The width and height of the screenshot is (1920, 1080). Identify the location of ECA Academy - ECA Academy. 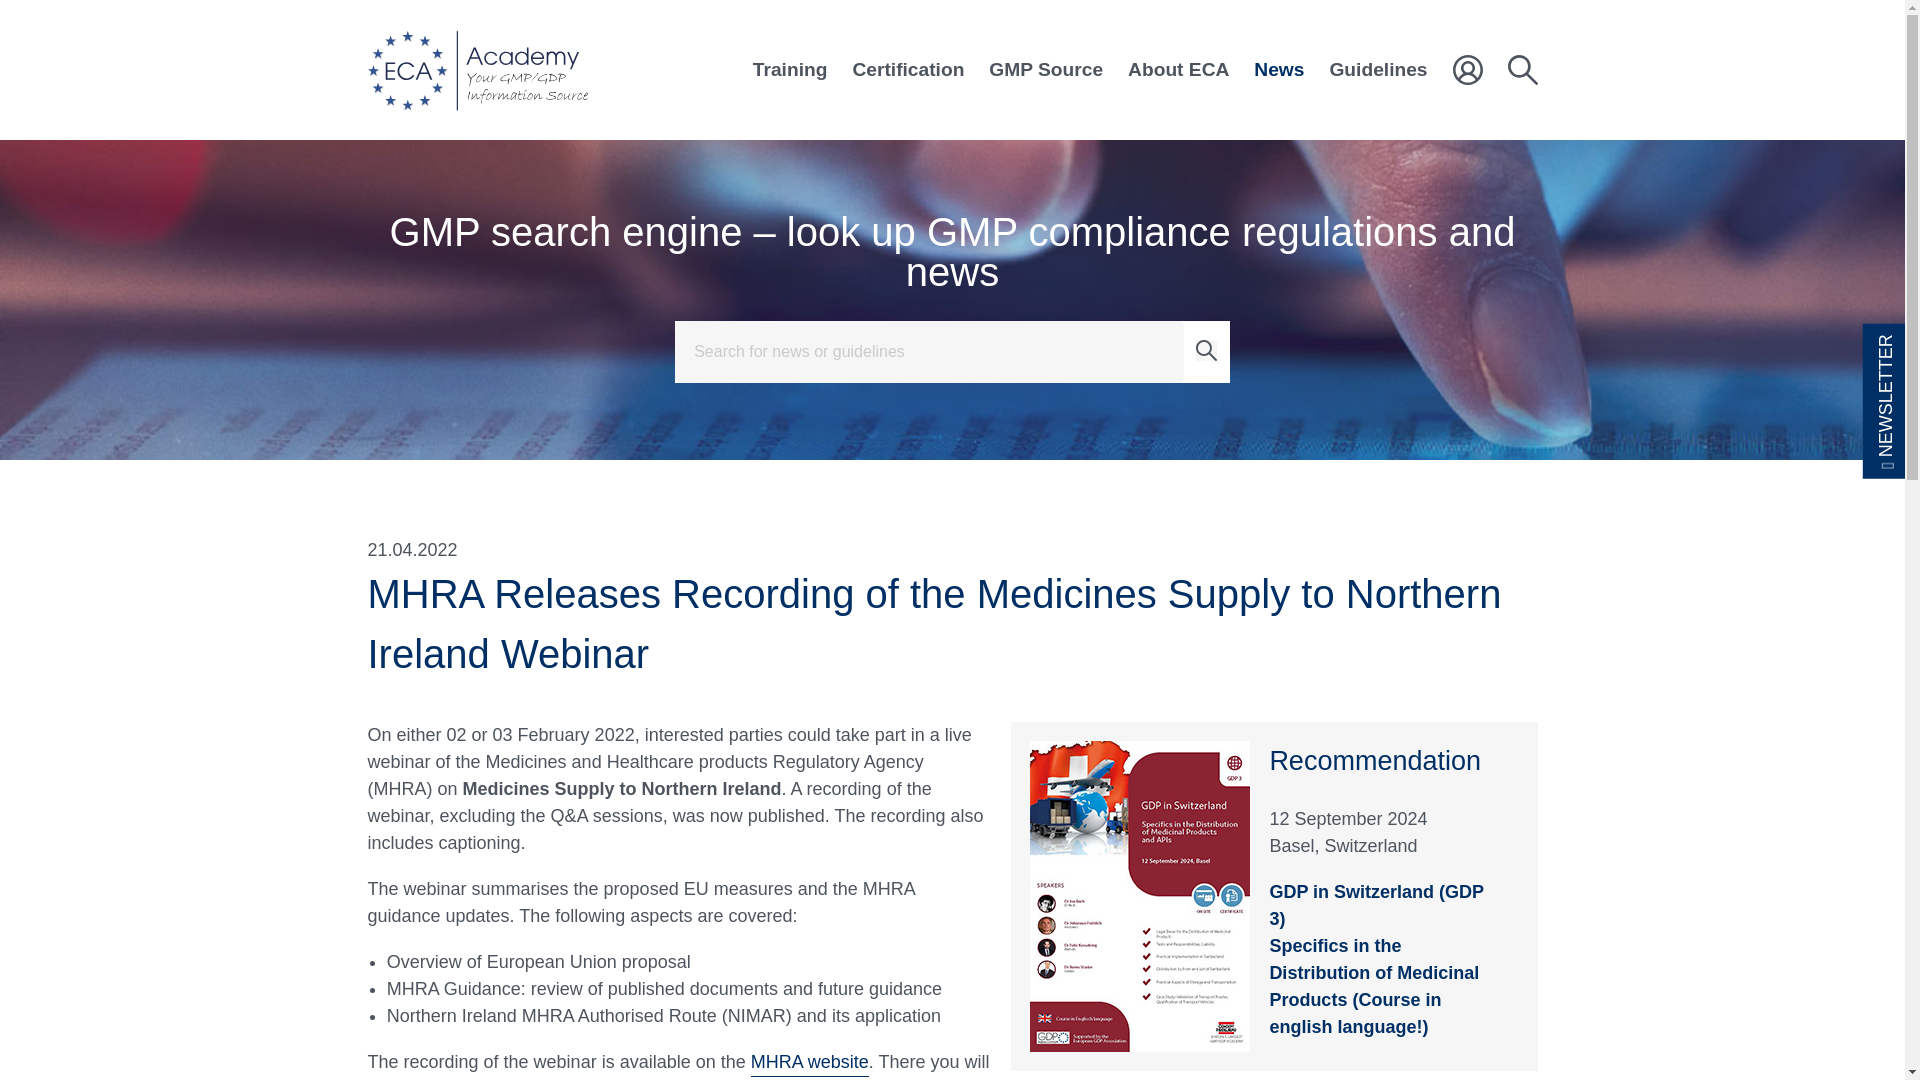
(478, 70).